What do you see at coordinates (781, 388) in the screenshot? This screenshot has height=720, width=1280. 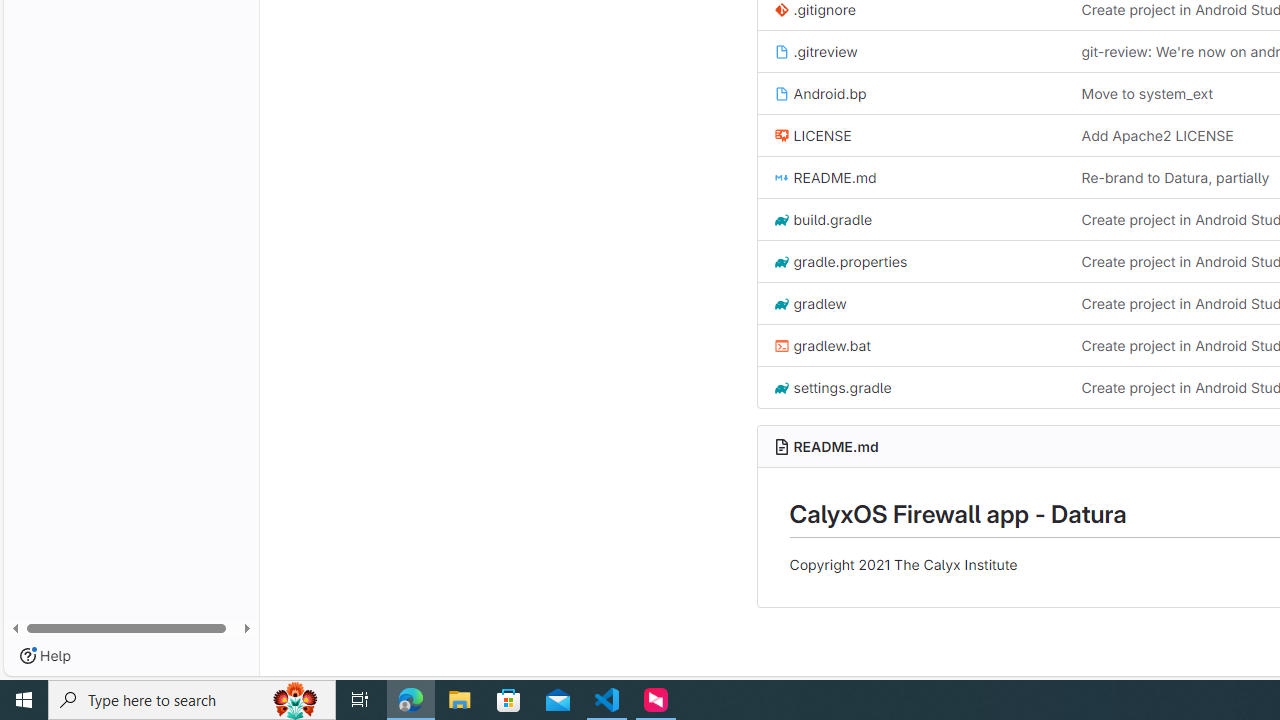 I see `Class: s16 position-relative file-icon` at bounding box center [781, 388].